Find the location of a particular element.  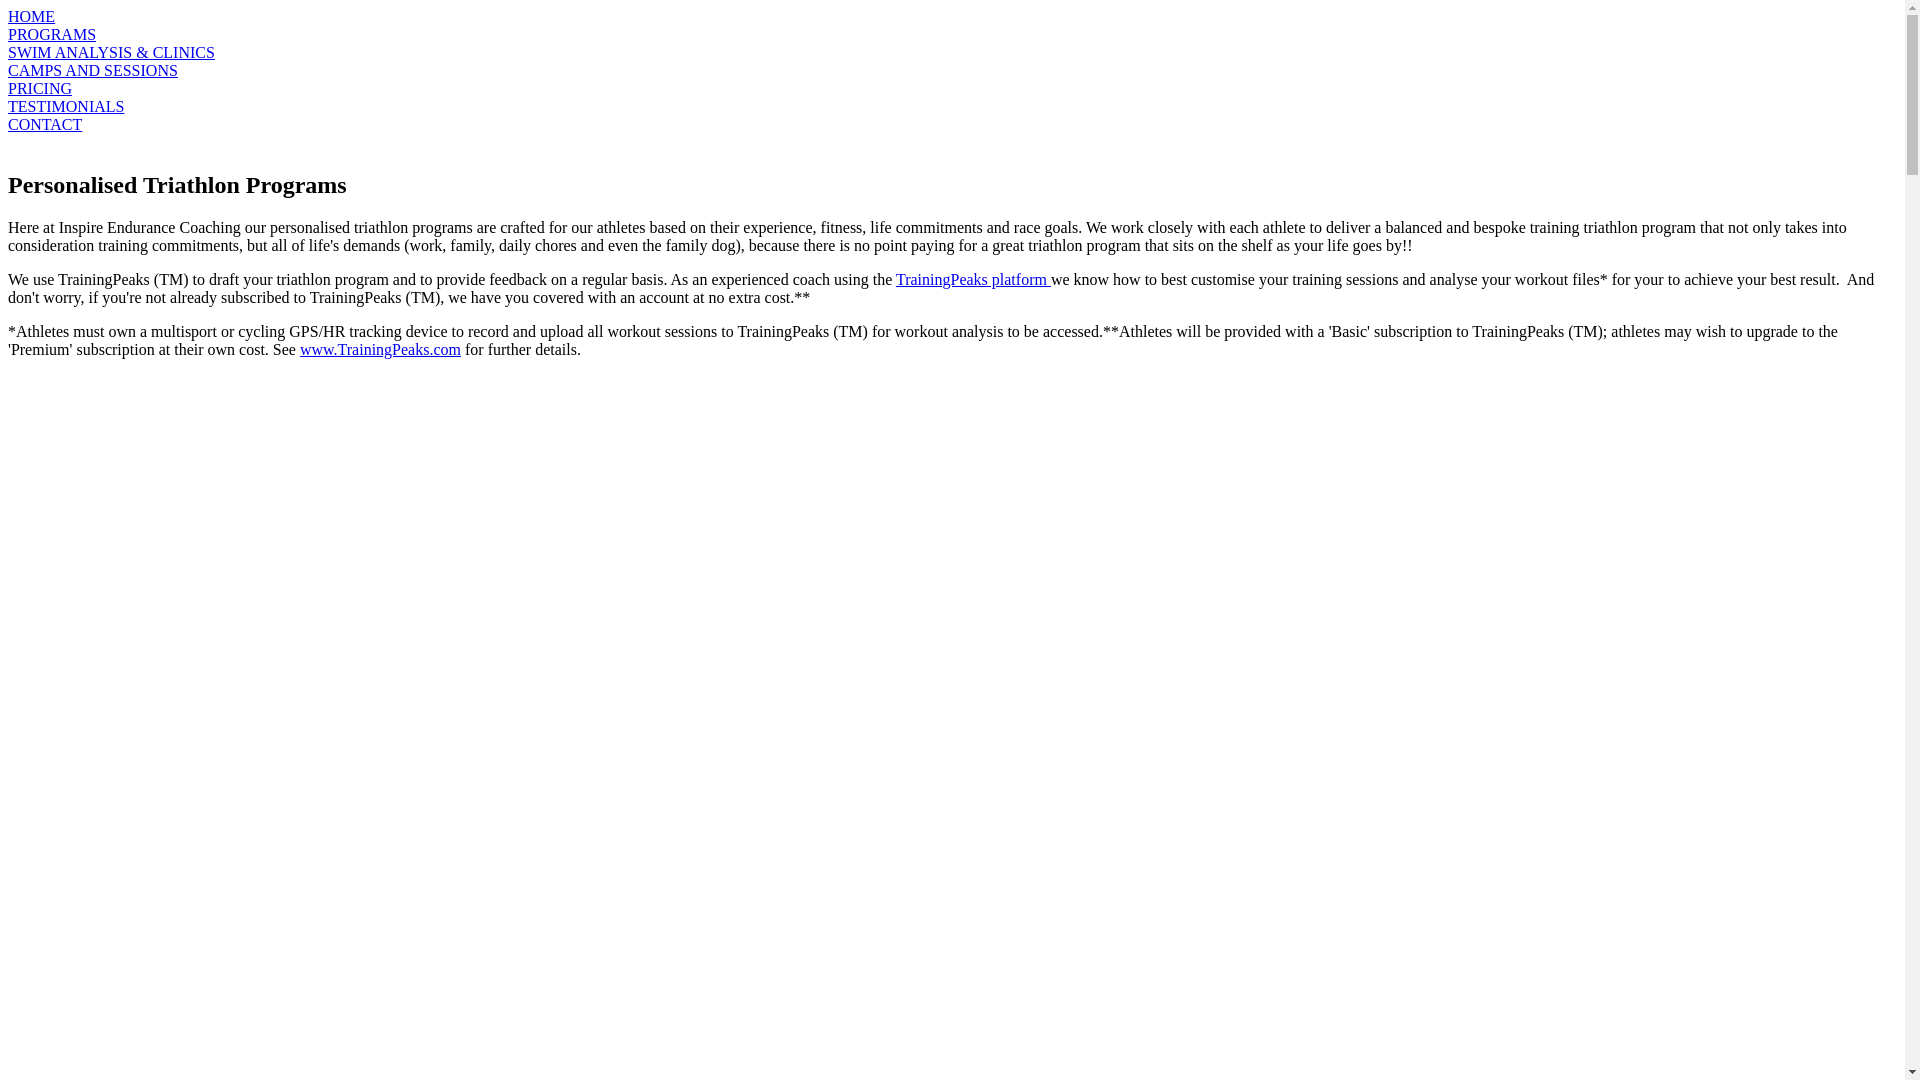

PROGRAMS is located at coordinates (952, 35).